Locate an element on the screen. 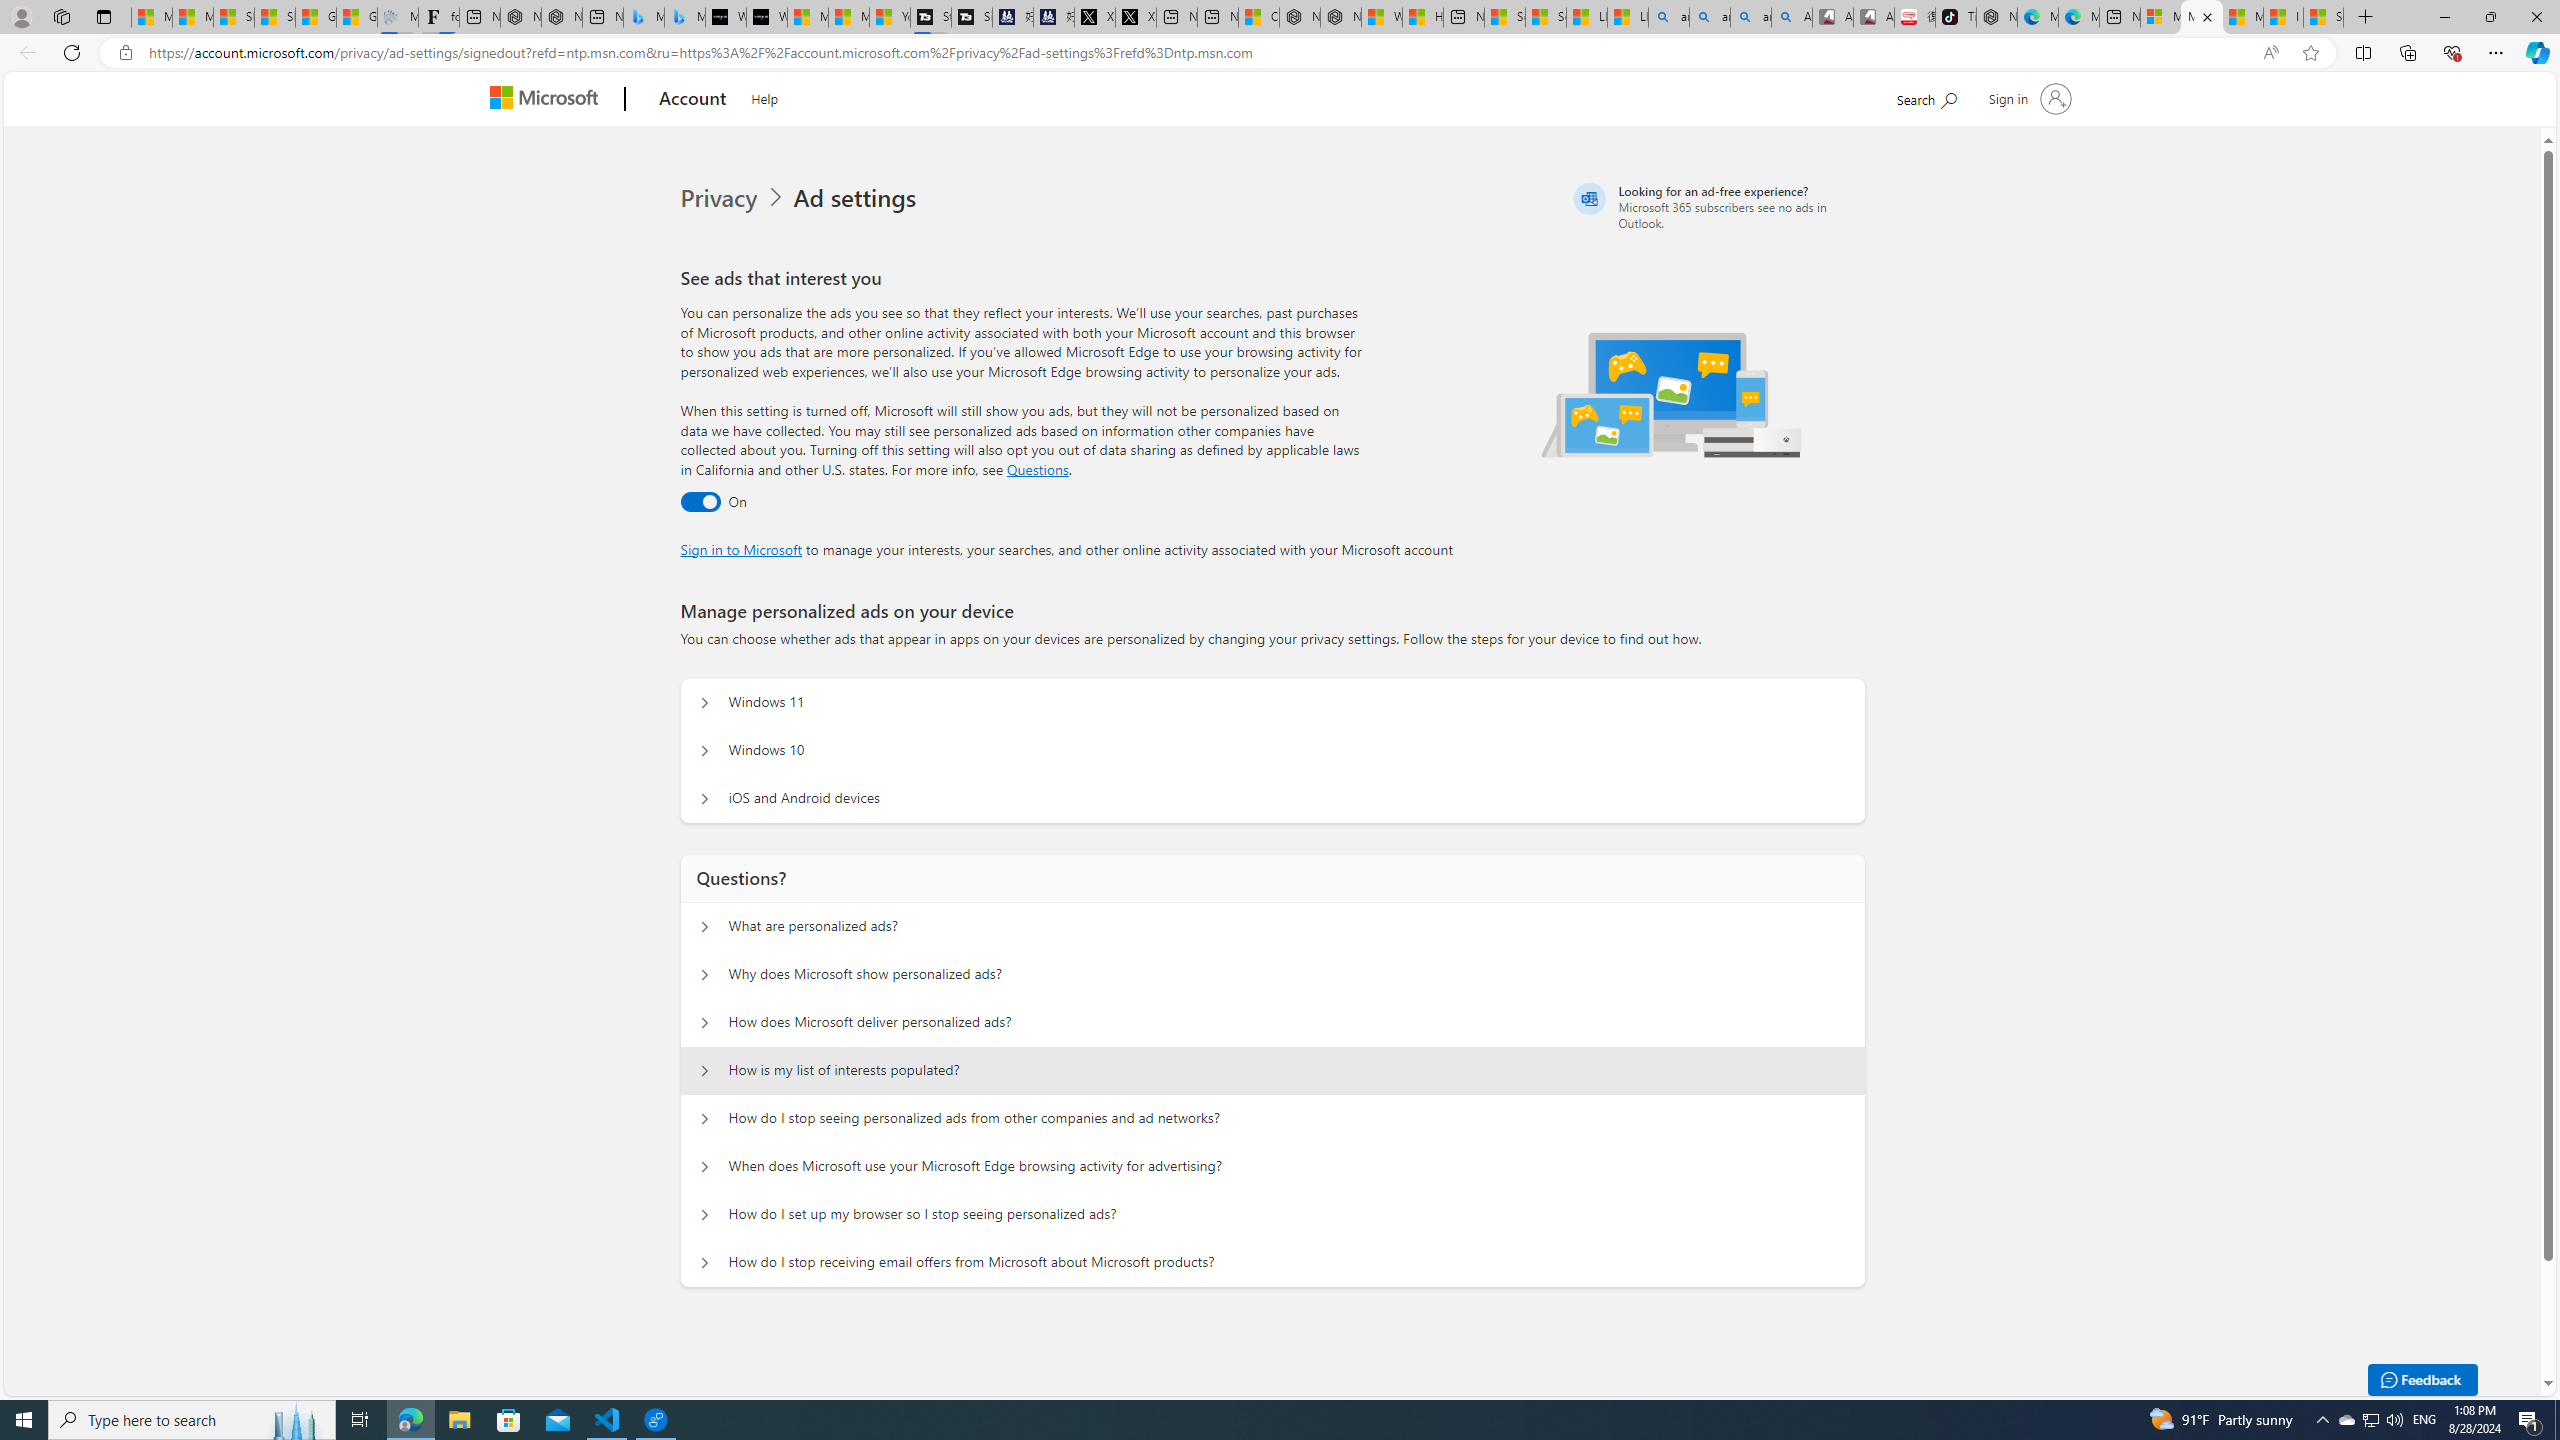  Account is located at coordinates (694, 100).